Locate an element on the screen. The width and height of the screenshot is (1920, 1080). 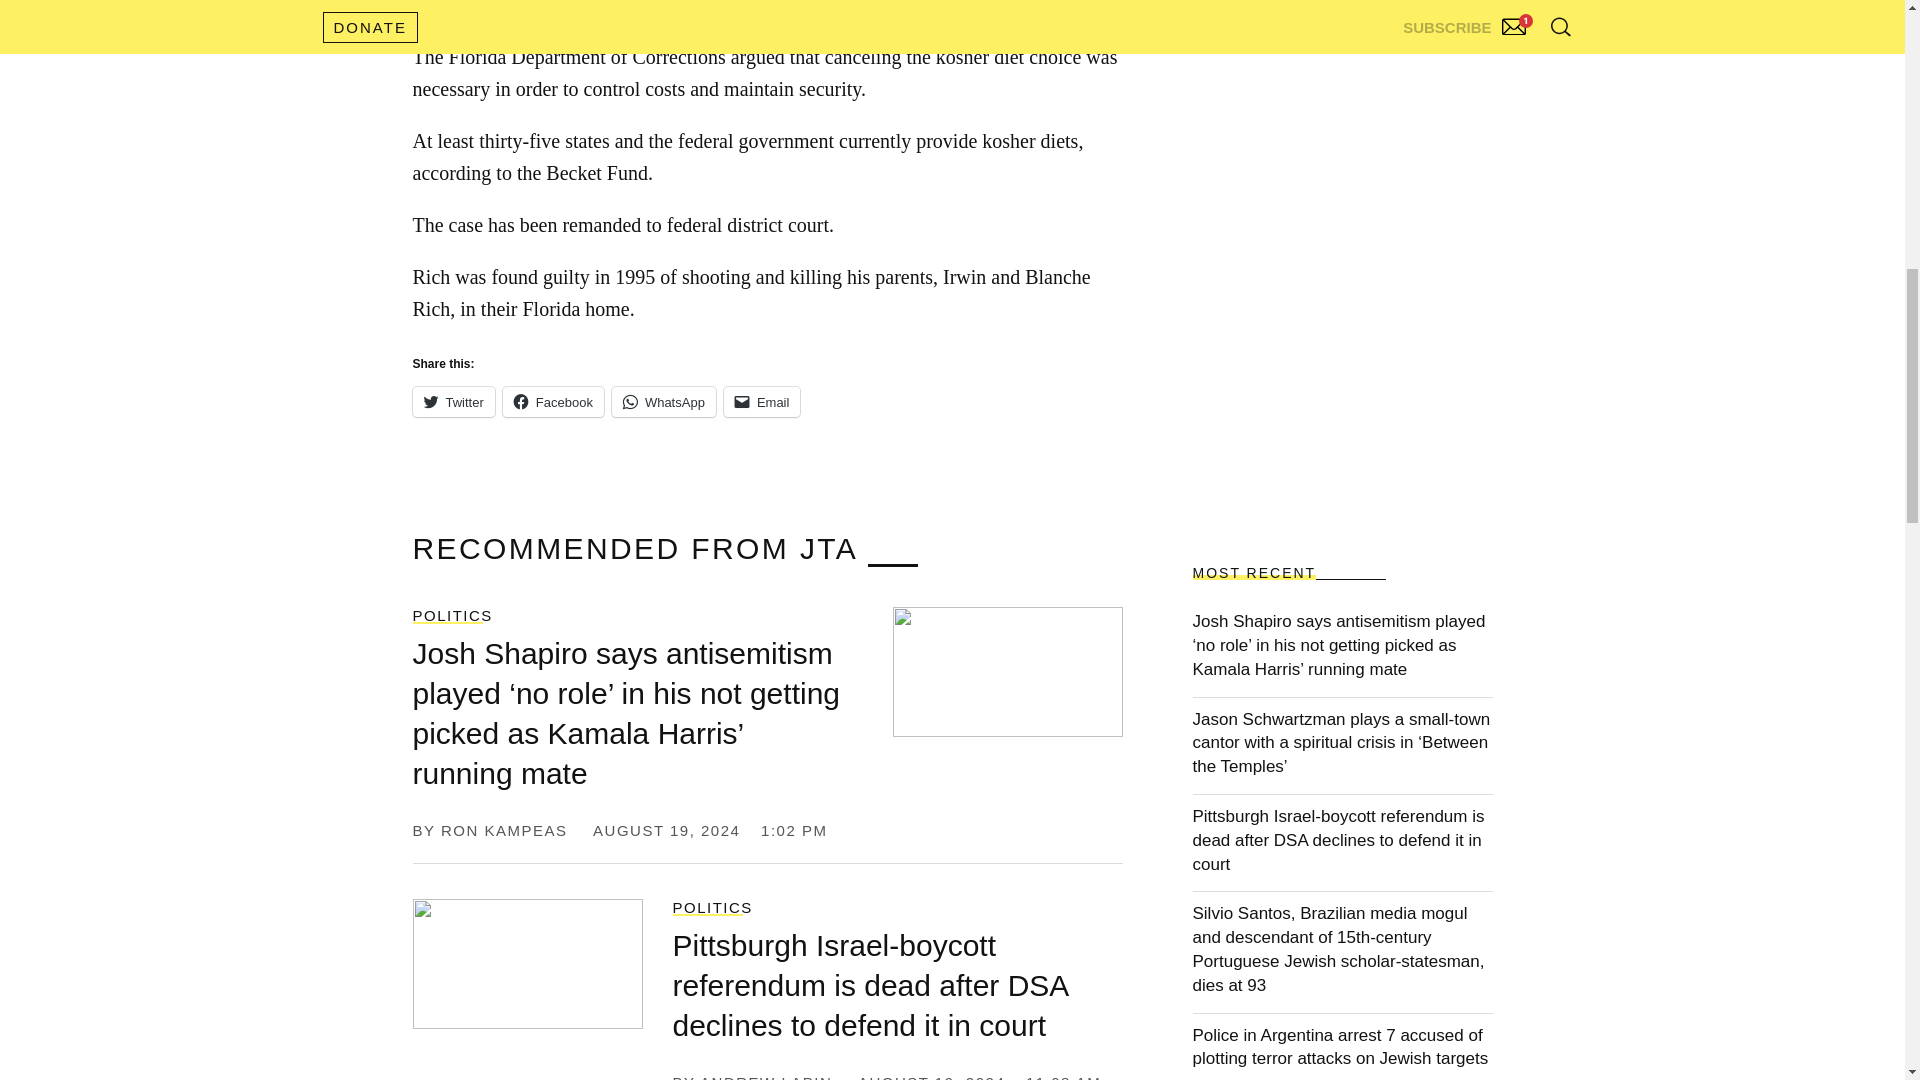
Click to share on WhatsApp is located at coordinates (664, 401).